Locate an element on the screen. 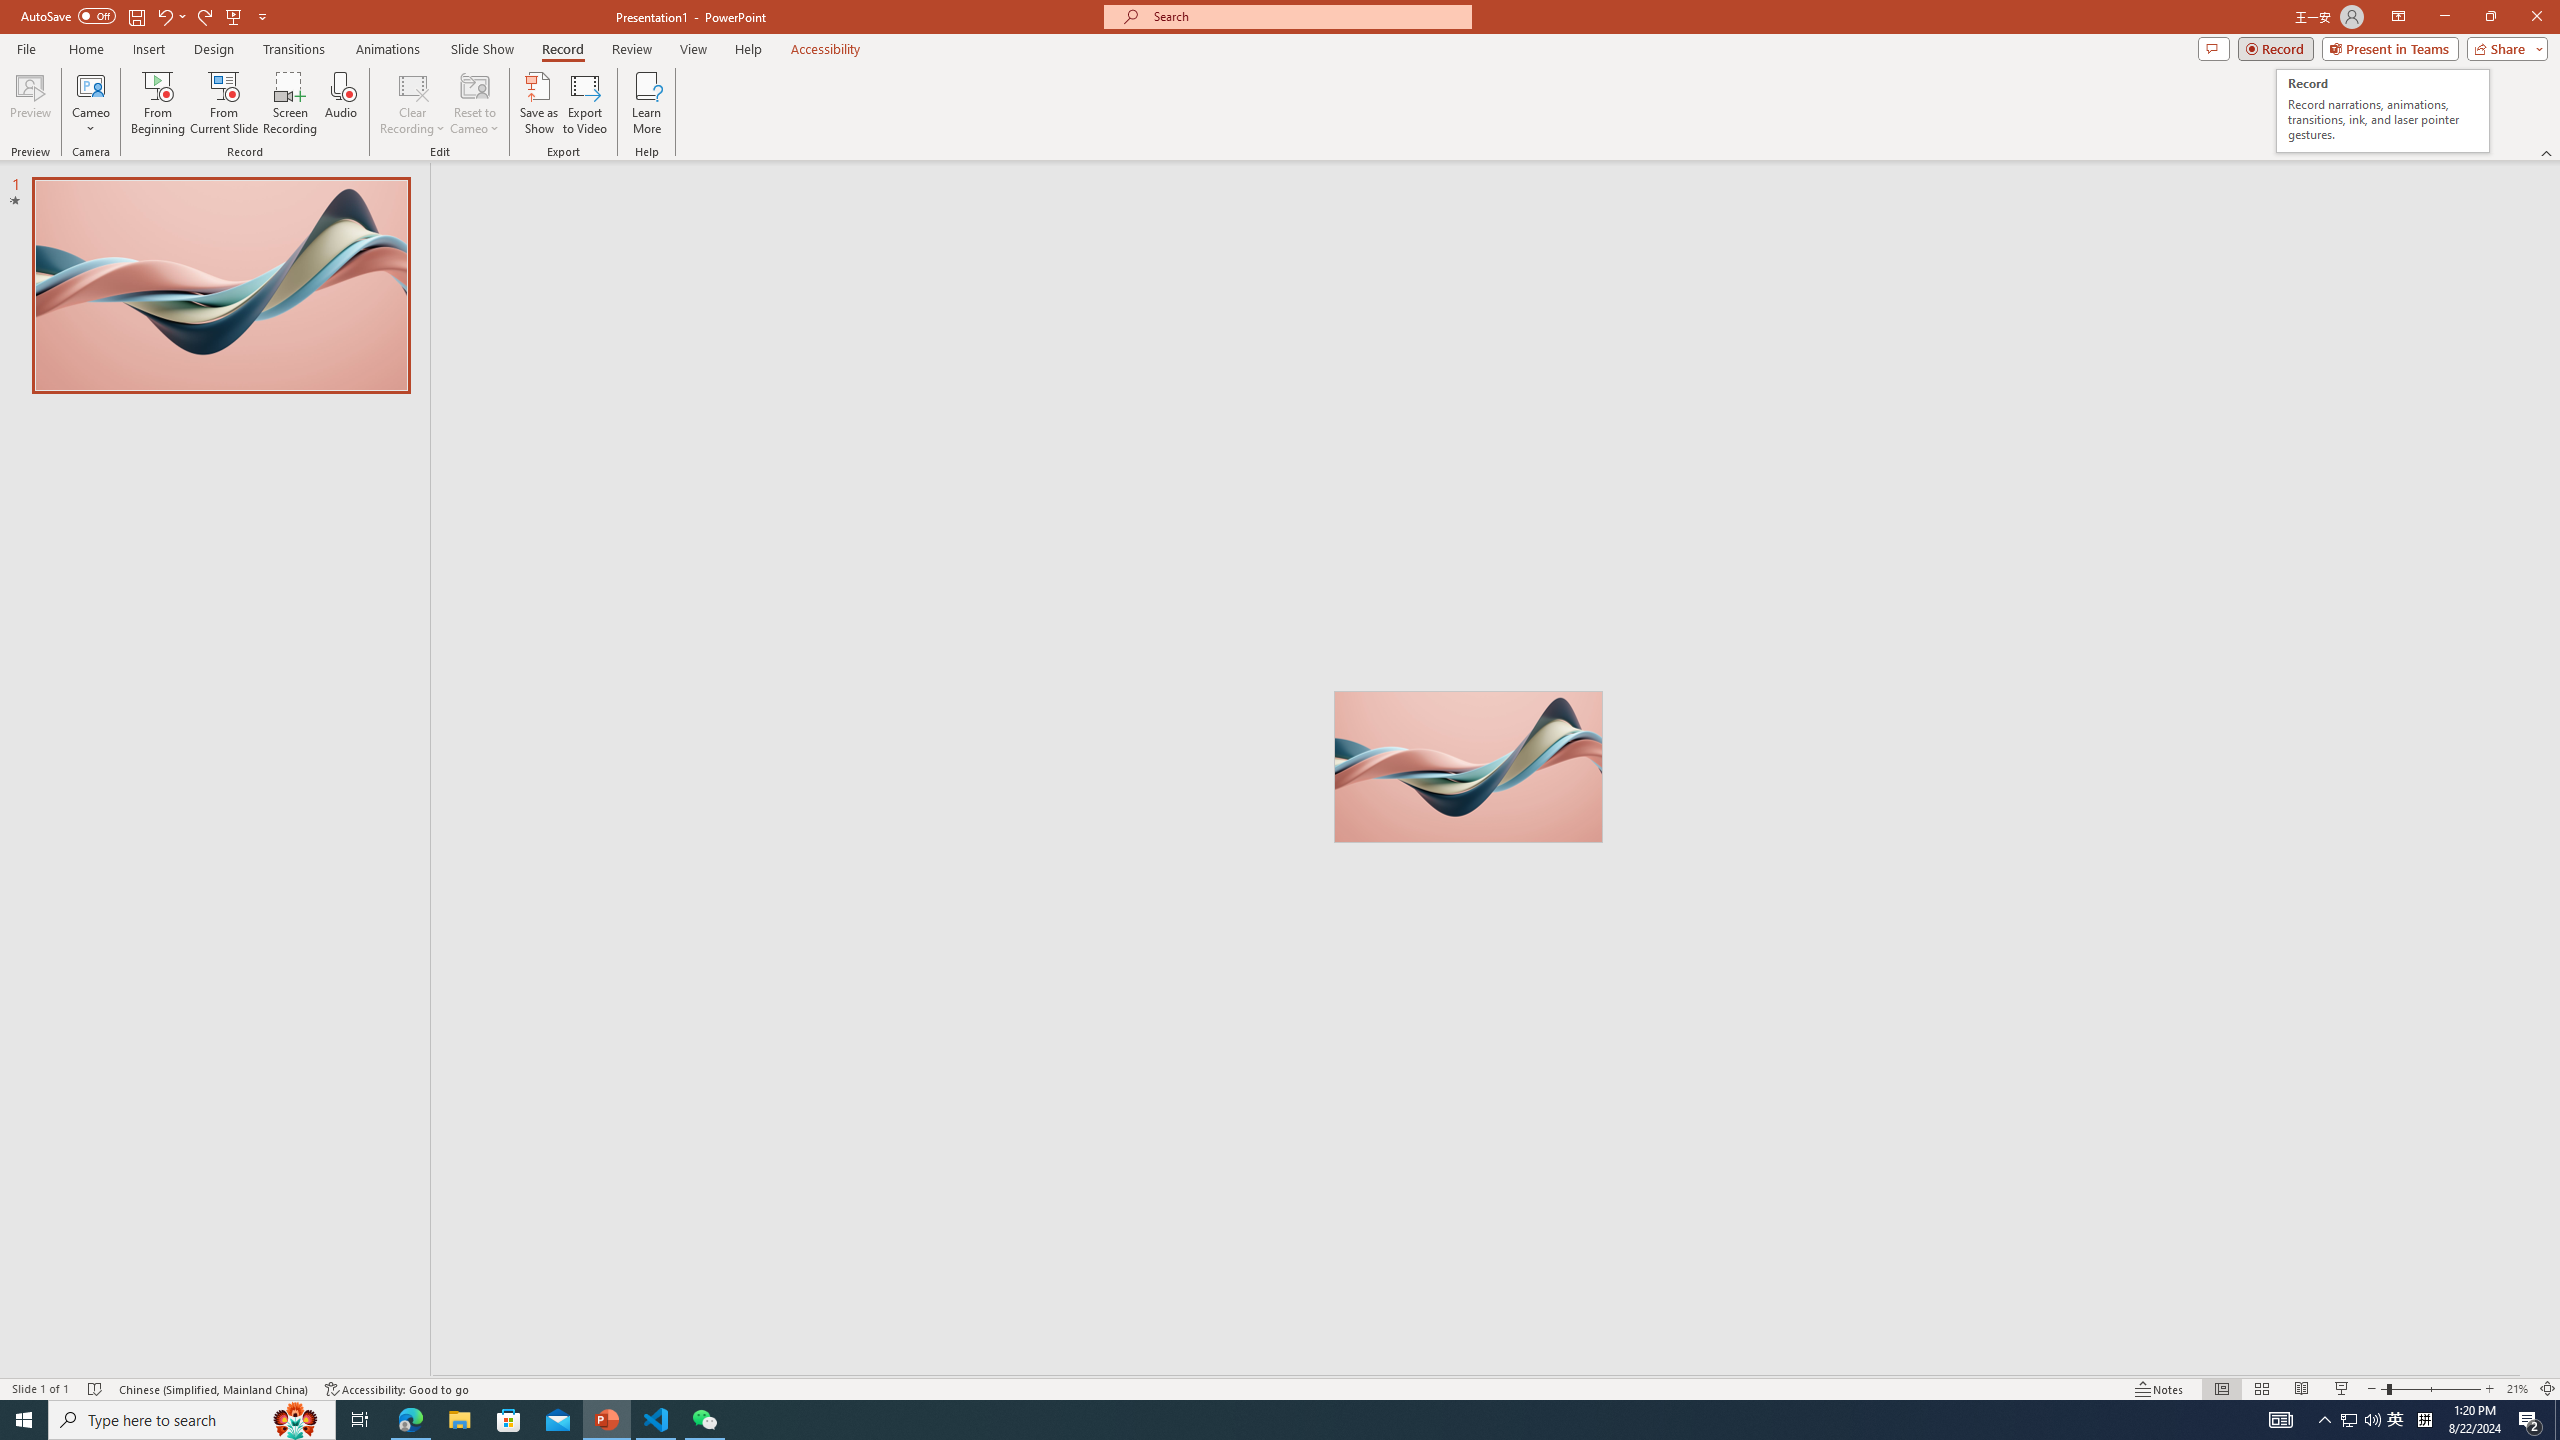 Image resolution: width=2560 pixels, height=1440 pixels. Audio is located at coordinates (340, 103).